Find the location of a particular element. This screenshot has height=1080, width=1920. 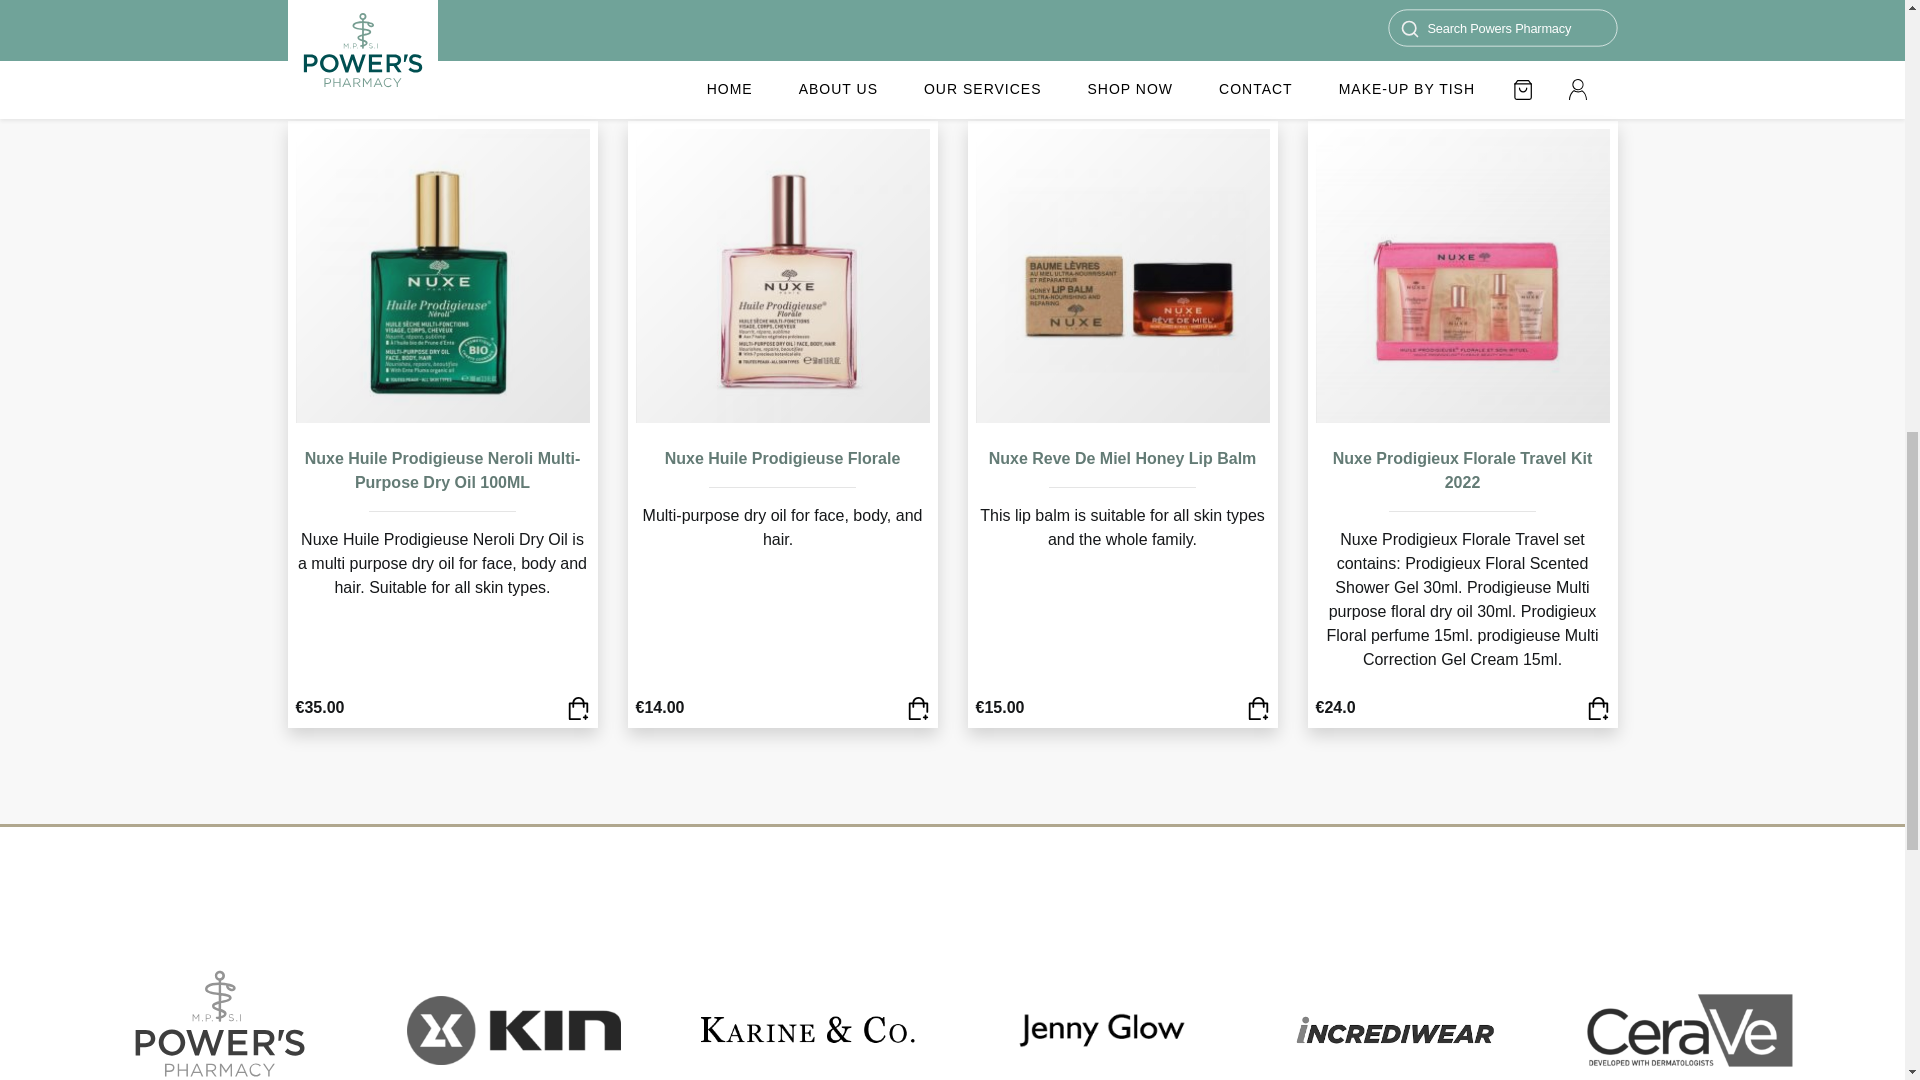

Shop Nuxe Reve De Miel Honey Lip Balm is located at coordinates (1122, 458).